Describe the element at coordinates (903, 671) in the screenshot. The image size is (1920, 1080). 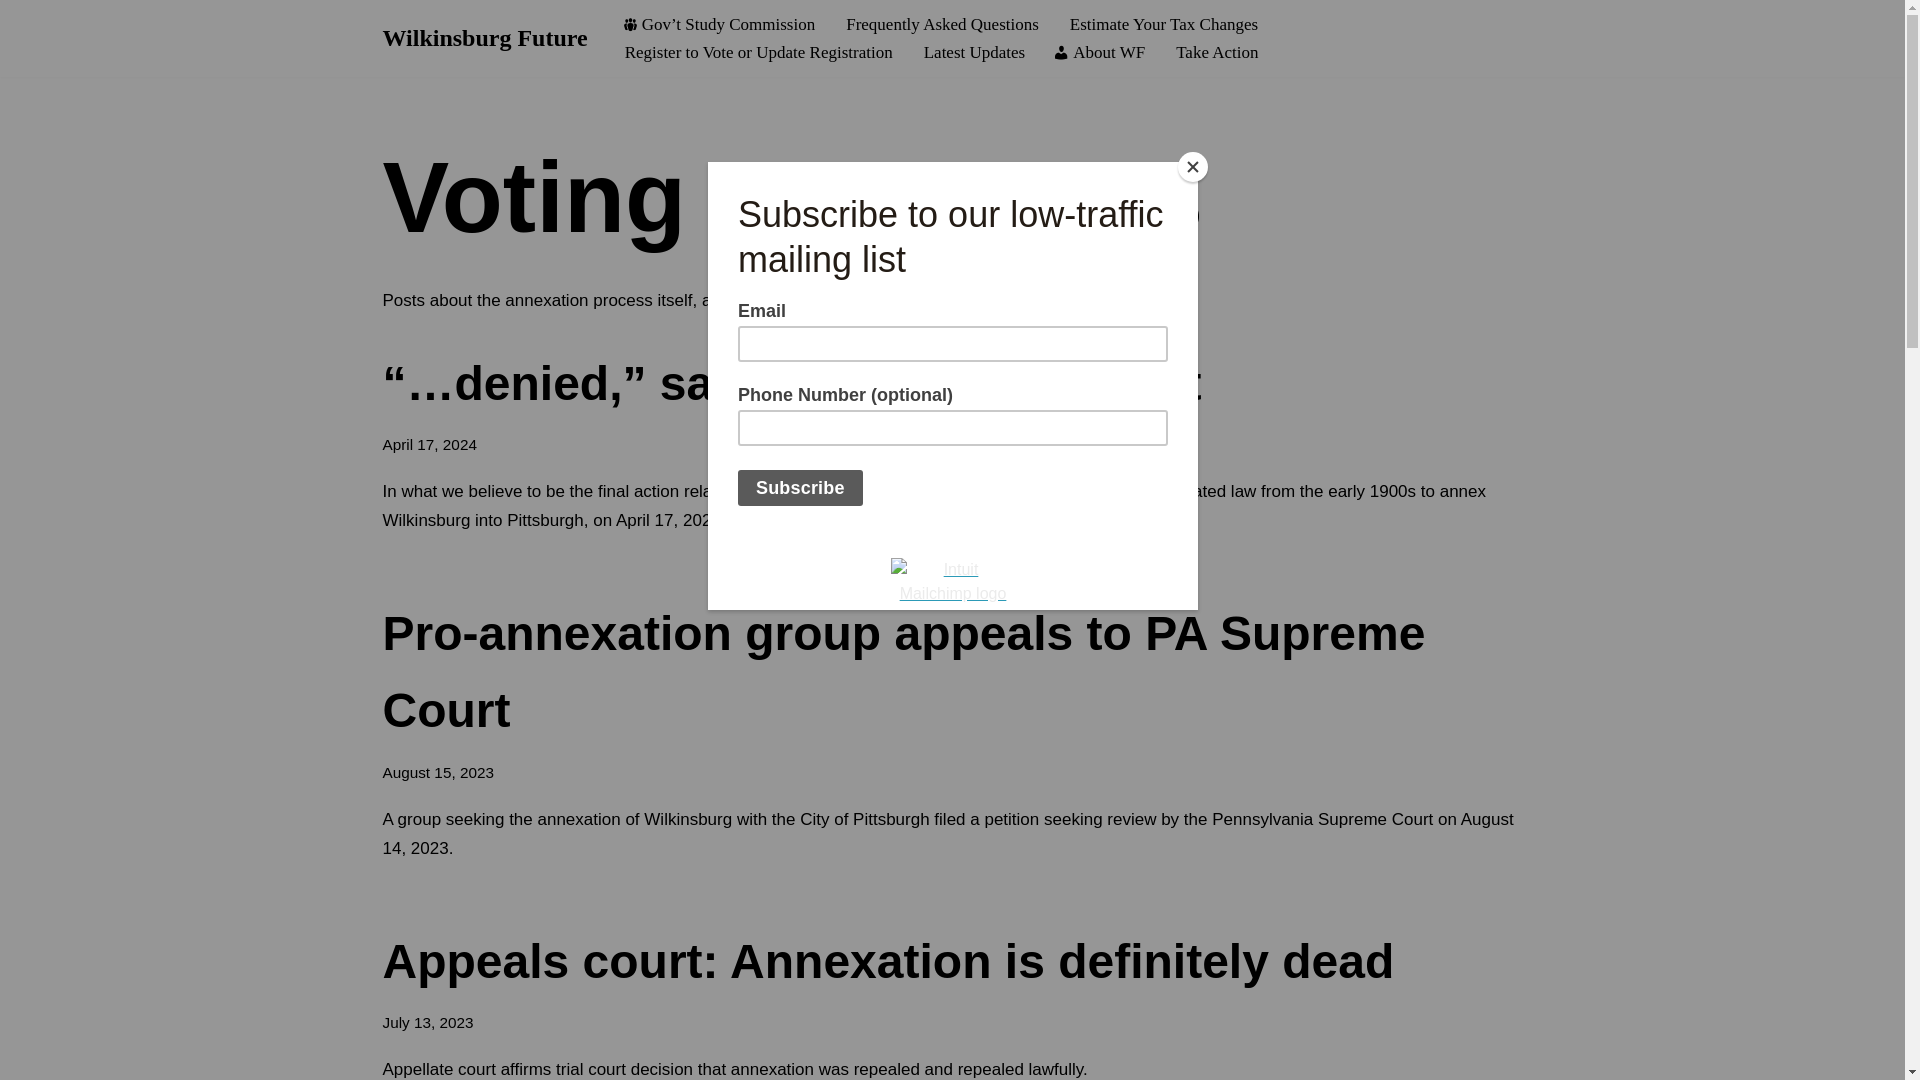
I see `Pro-annexation group appeals to PA Supreme Court` at that location.